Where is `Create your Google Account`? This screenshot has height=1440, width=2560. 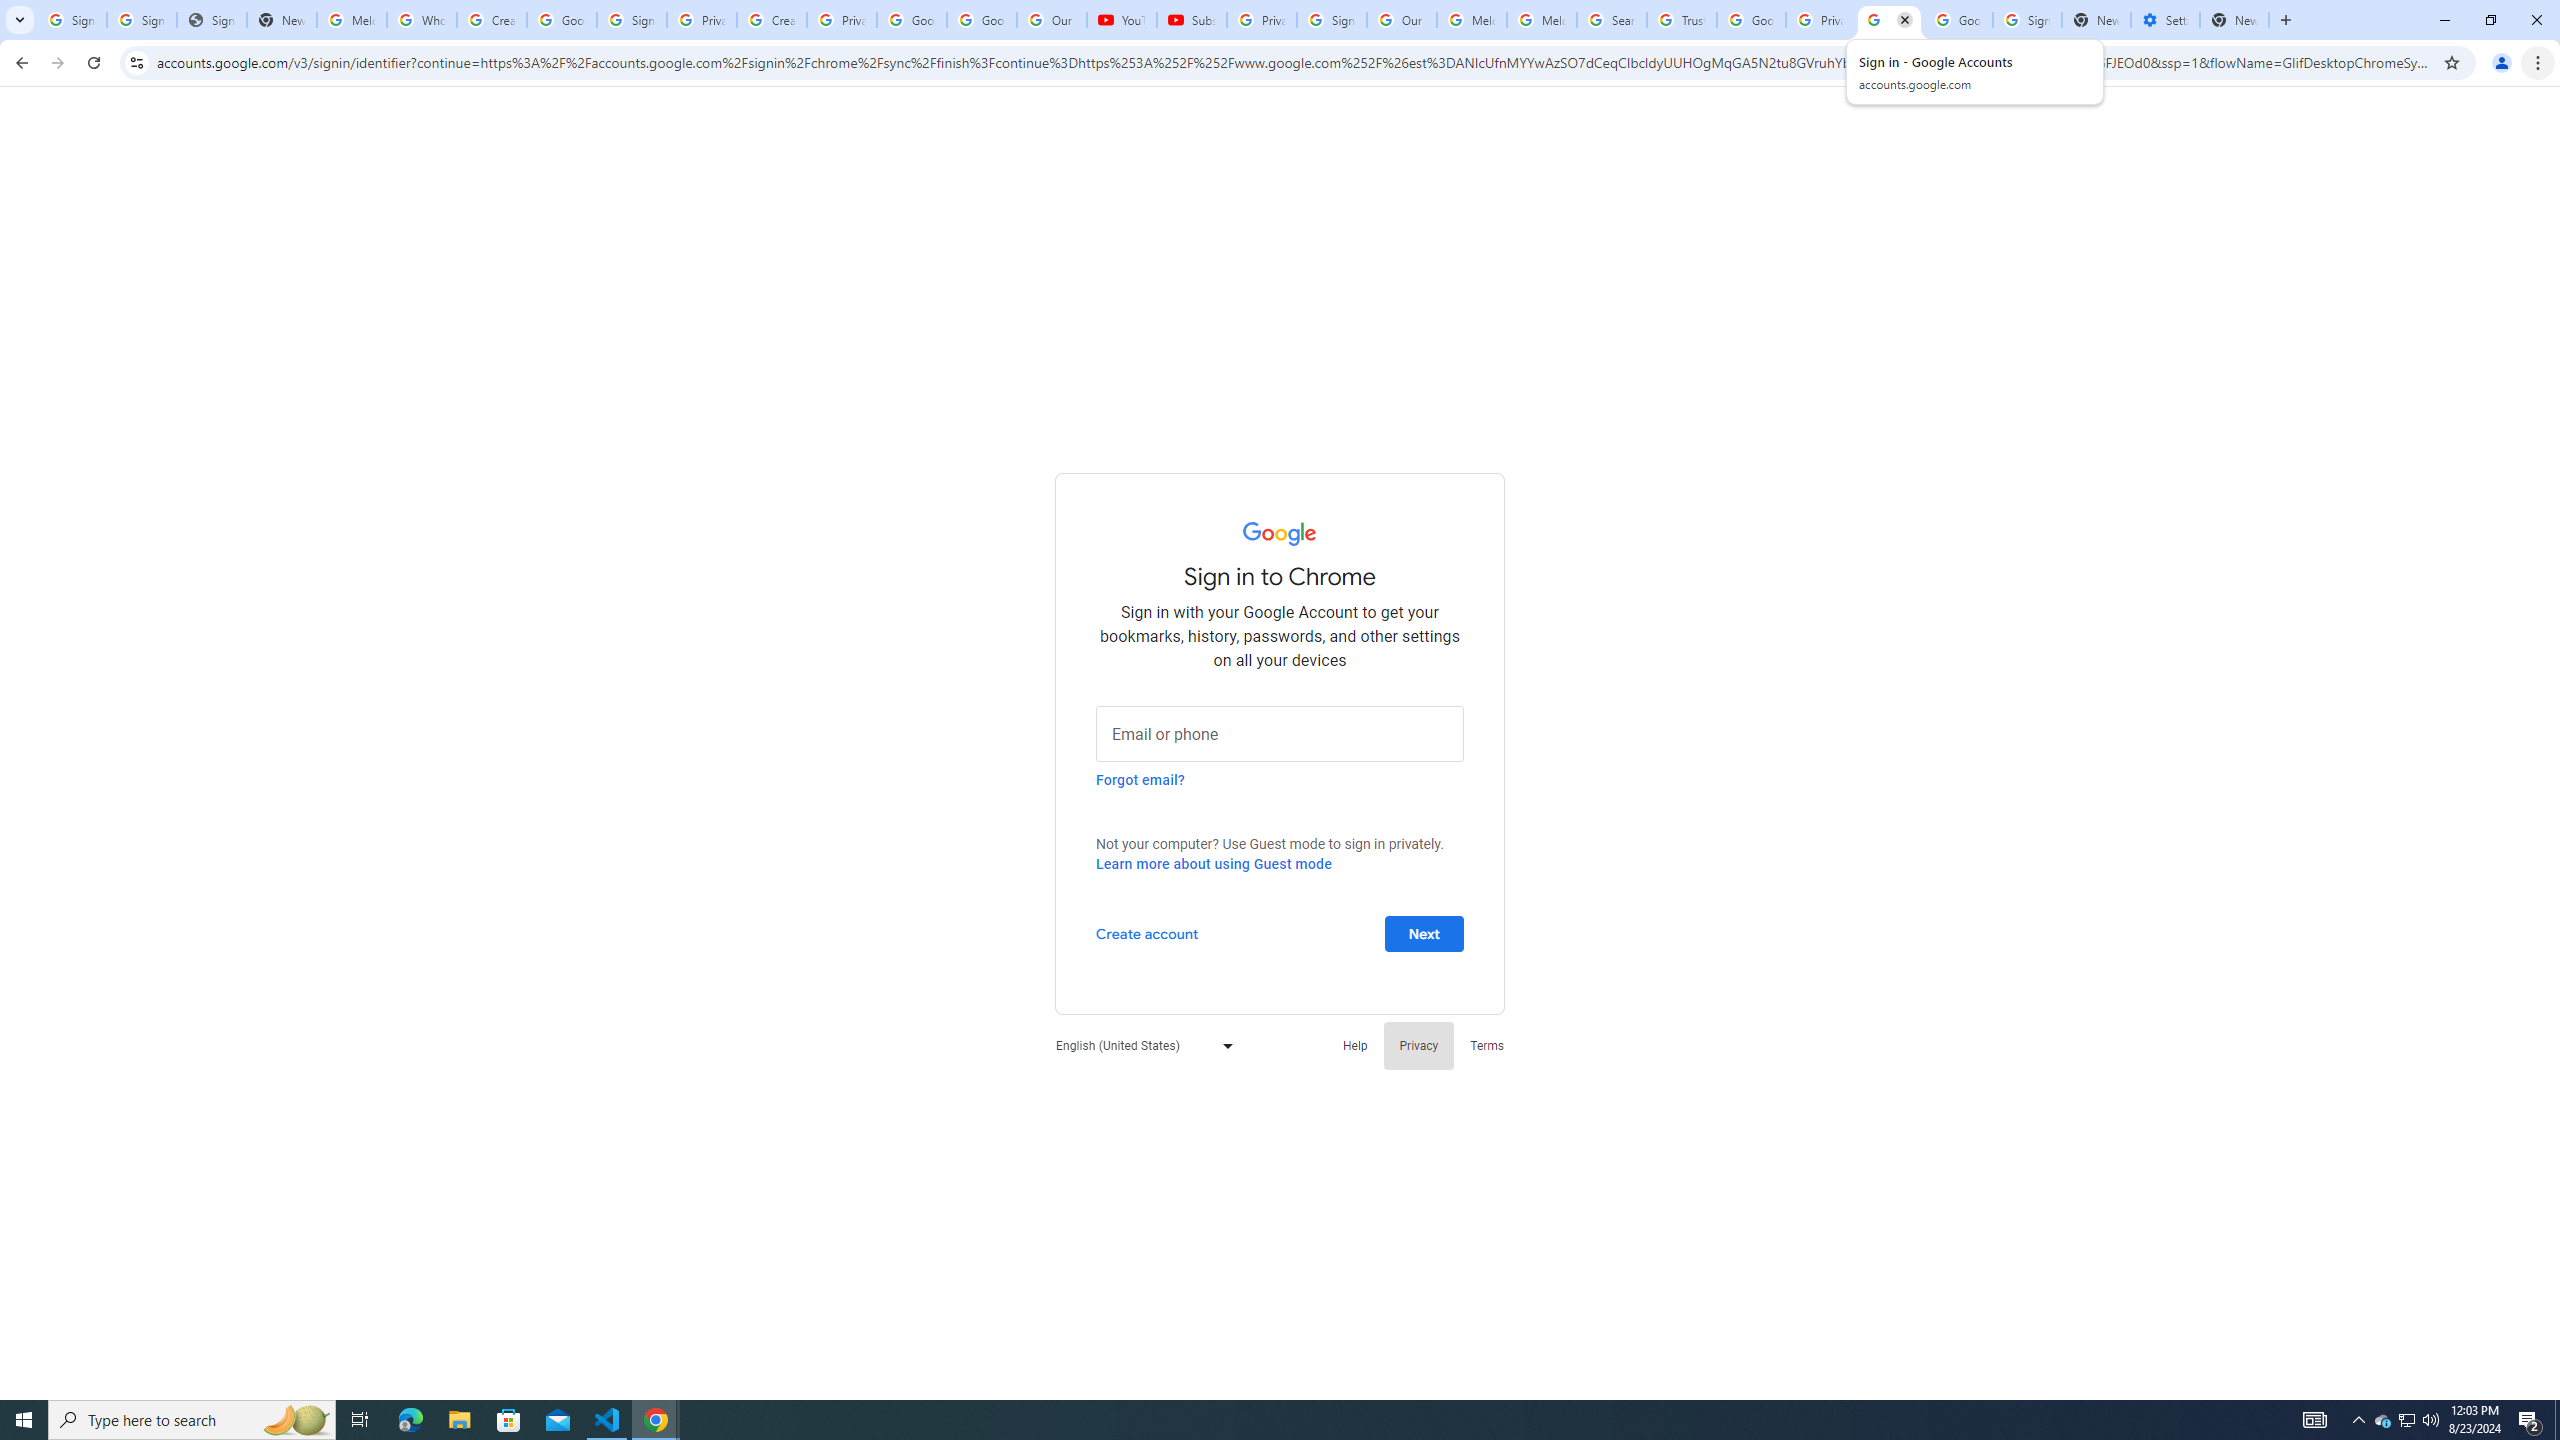
Create your Google Account is located at coordinates (492, 20).